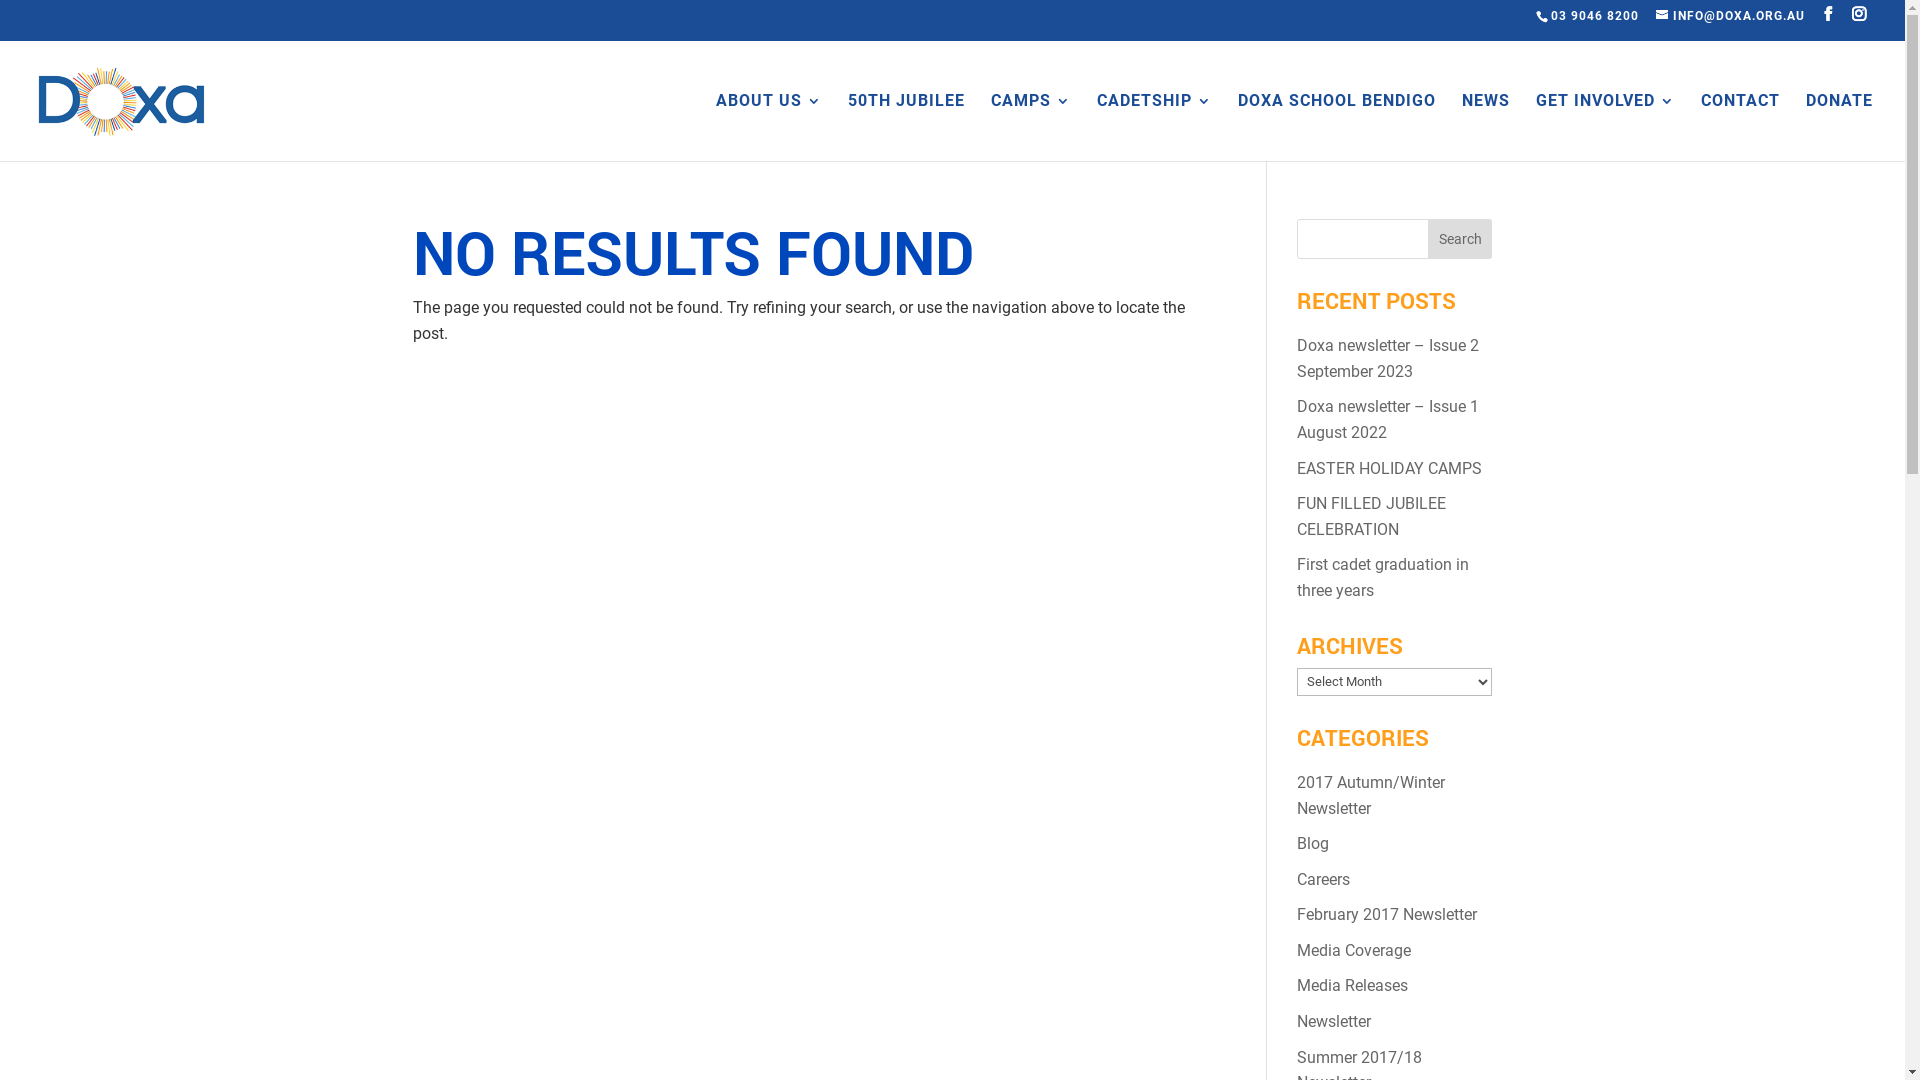 The height and width of the screenshot is (1080, 1920). I want to click on GET INVOLVED, so click(1606, 122).